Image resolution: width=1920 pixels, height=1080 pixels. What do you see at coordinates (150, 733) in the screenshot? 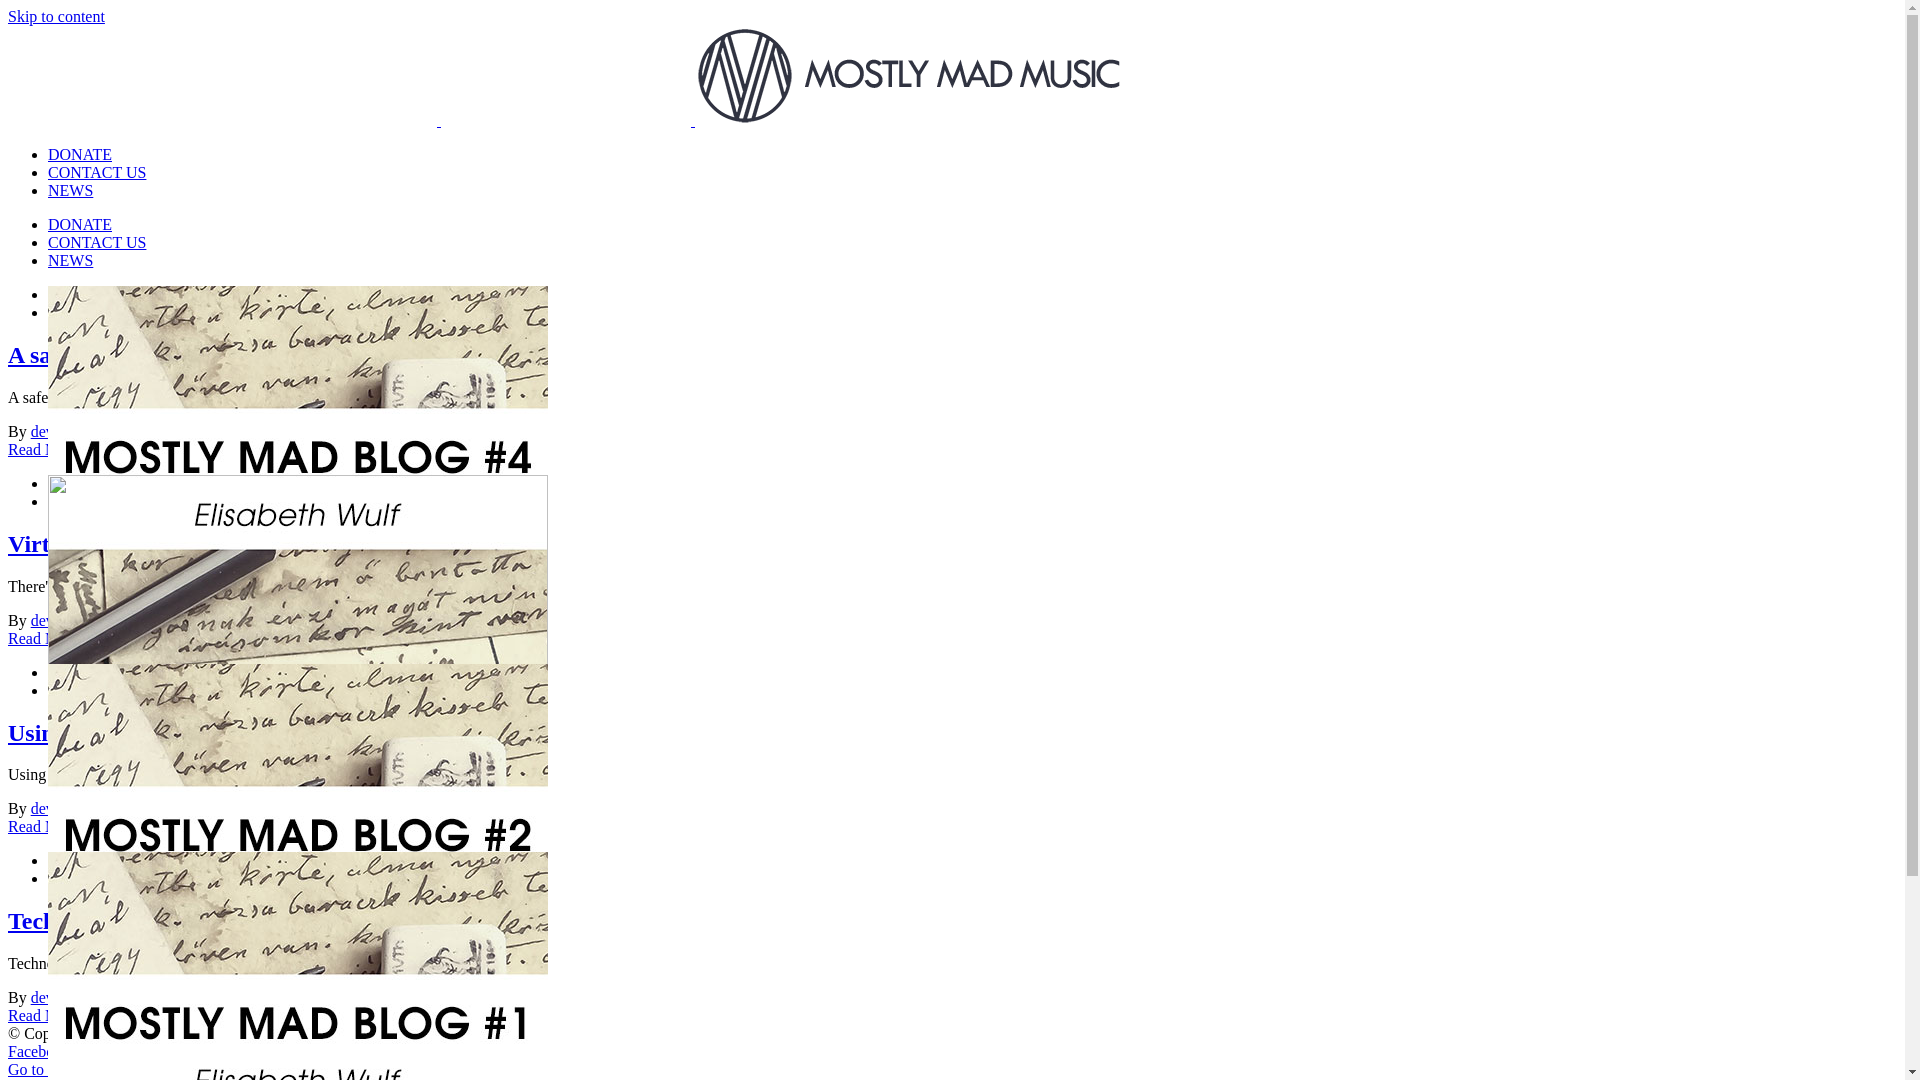
I see `Using beats to break stigma` at bounding box center [150, 733].